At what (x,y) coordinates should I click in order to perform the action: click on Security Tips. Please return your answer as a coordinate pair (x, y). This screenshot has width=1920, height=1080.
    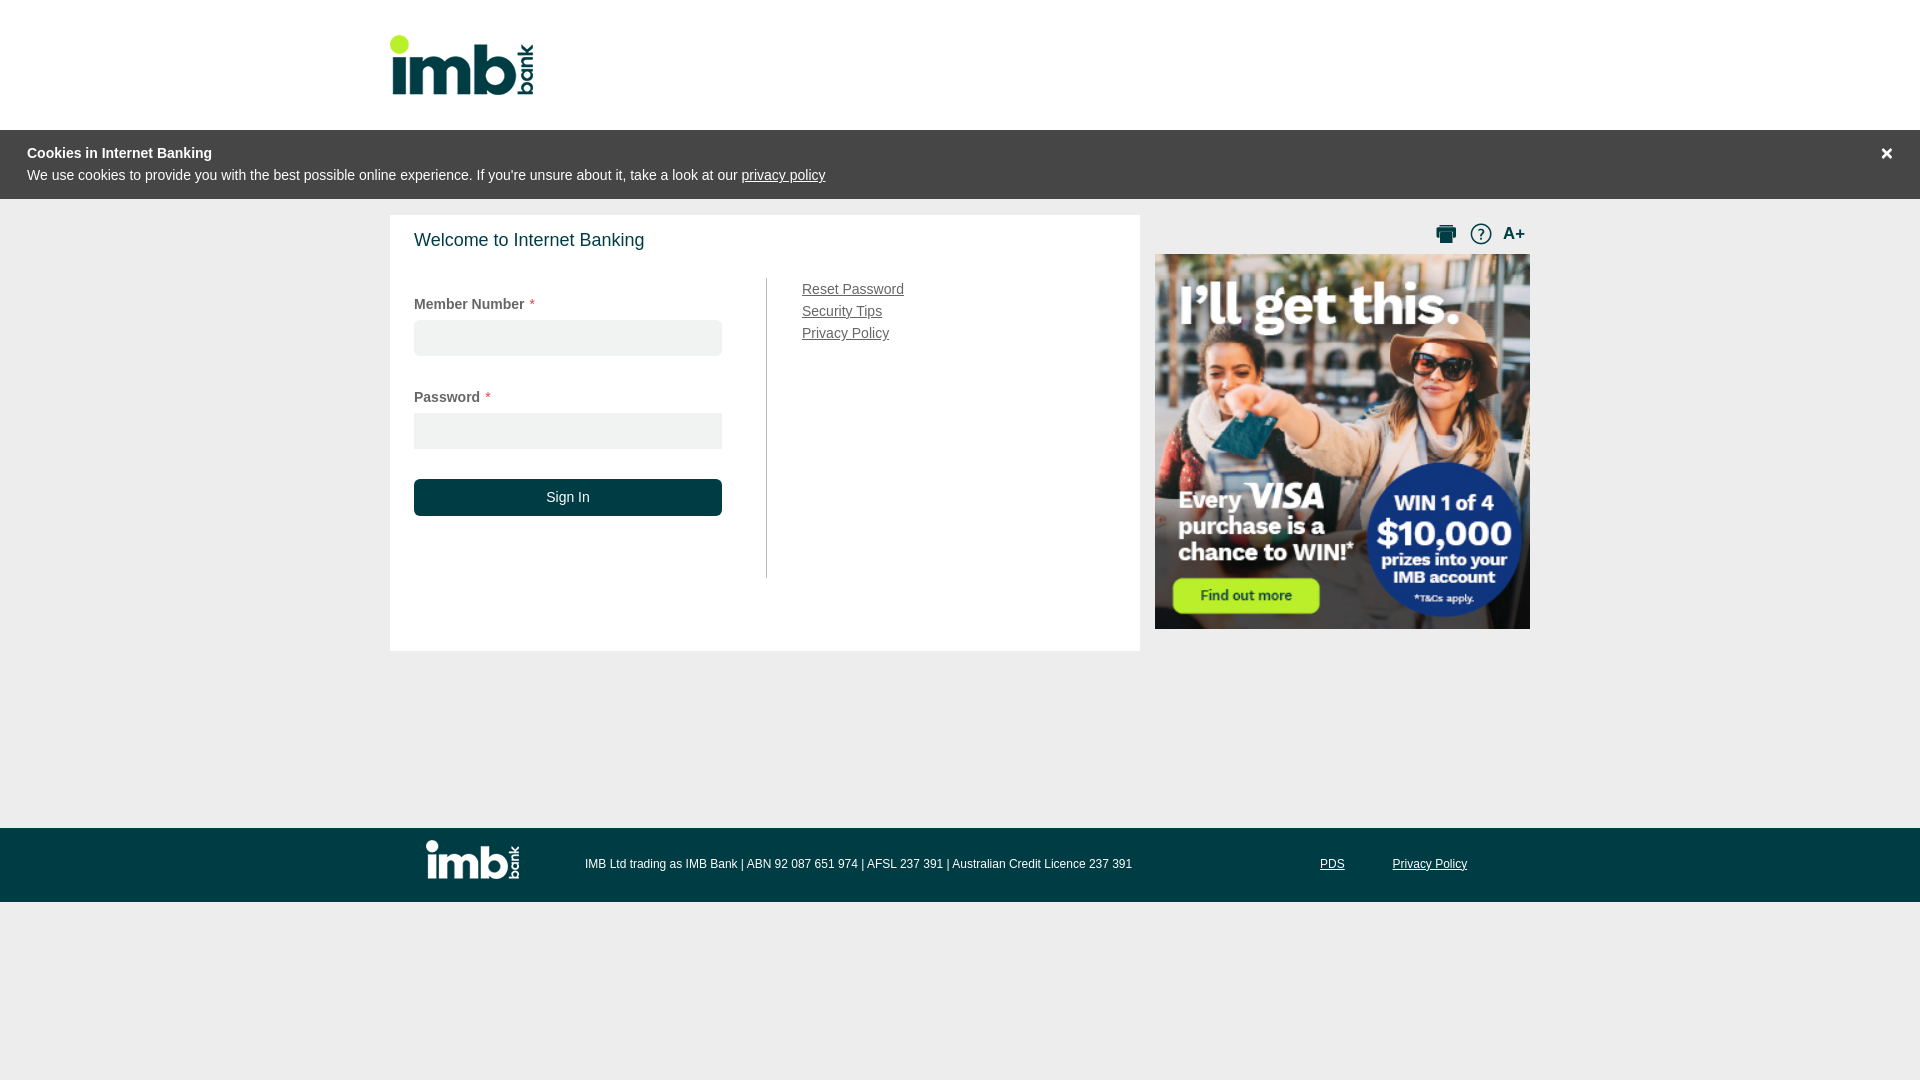
    Looking at the image, I should click on (842, 311).